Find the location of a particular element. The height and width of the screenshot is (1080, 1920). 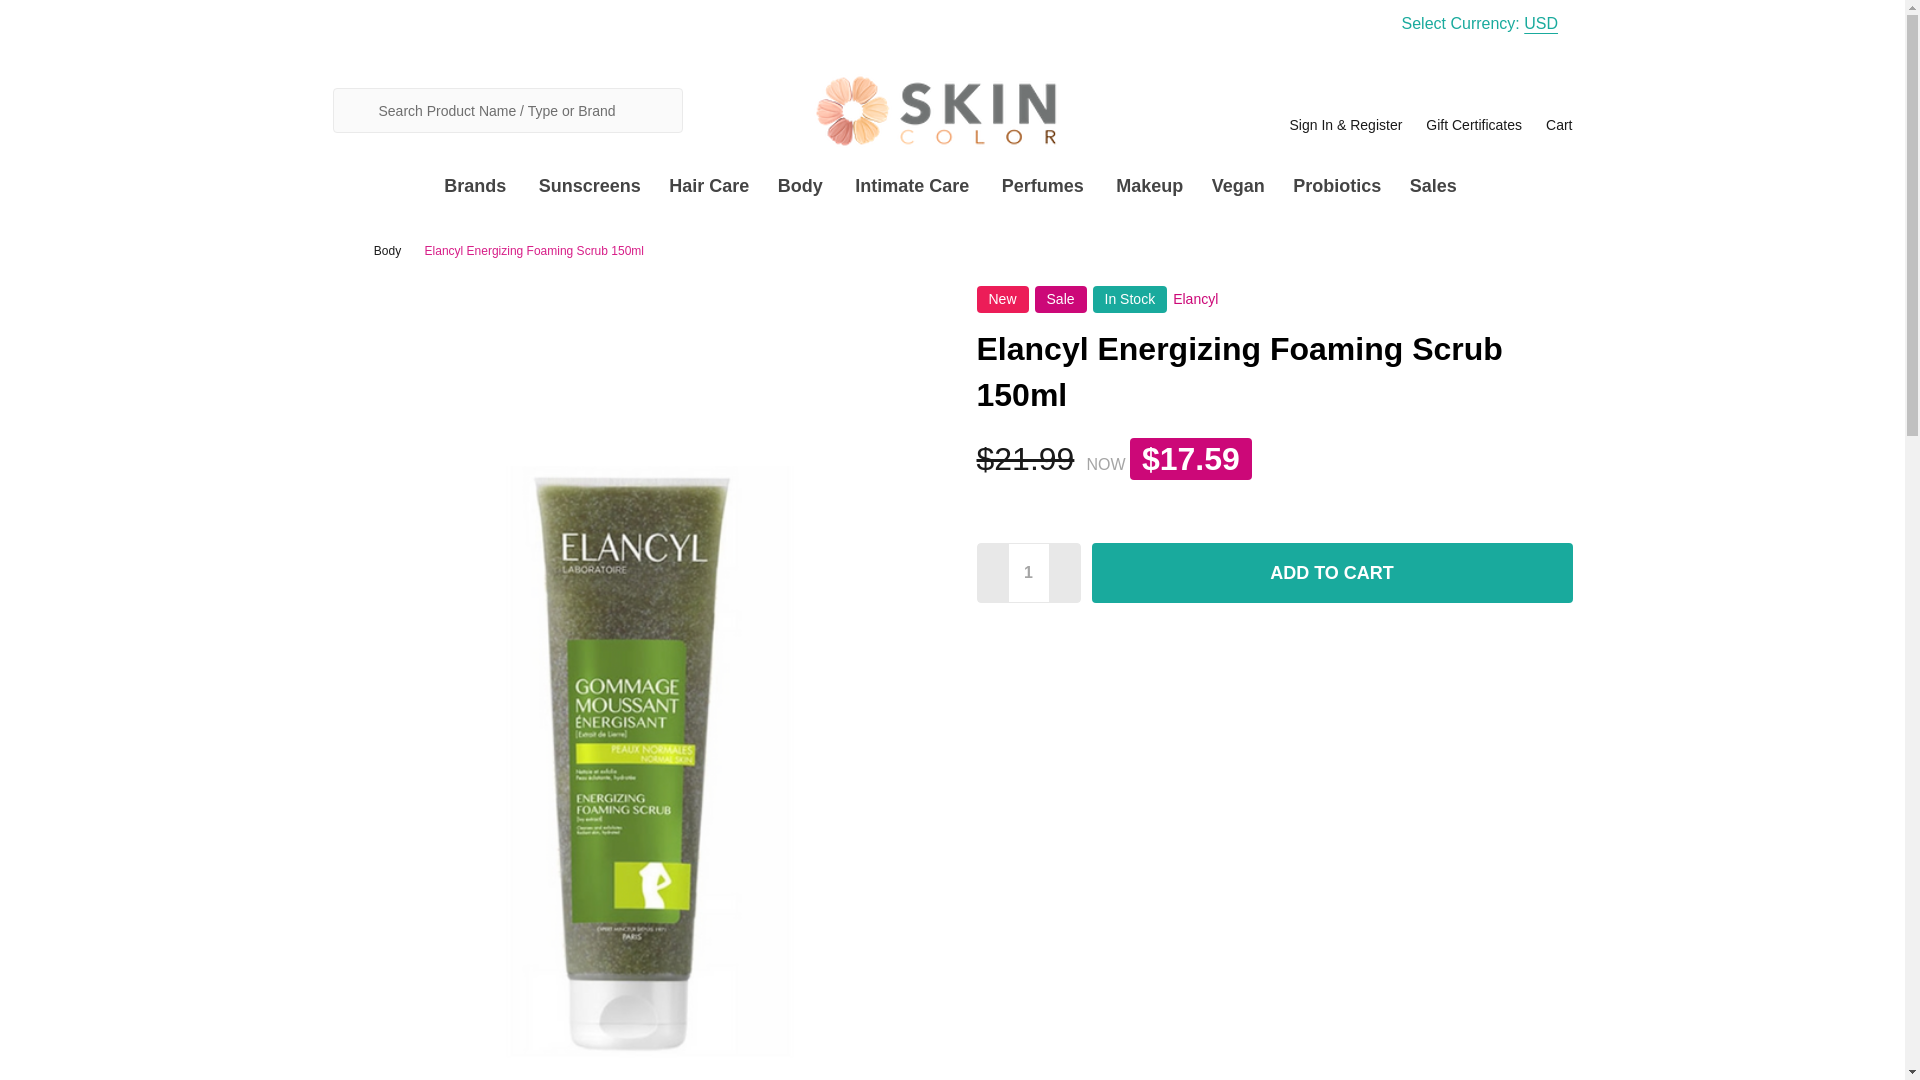

Skin Color is located at coordinates (951, 110).